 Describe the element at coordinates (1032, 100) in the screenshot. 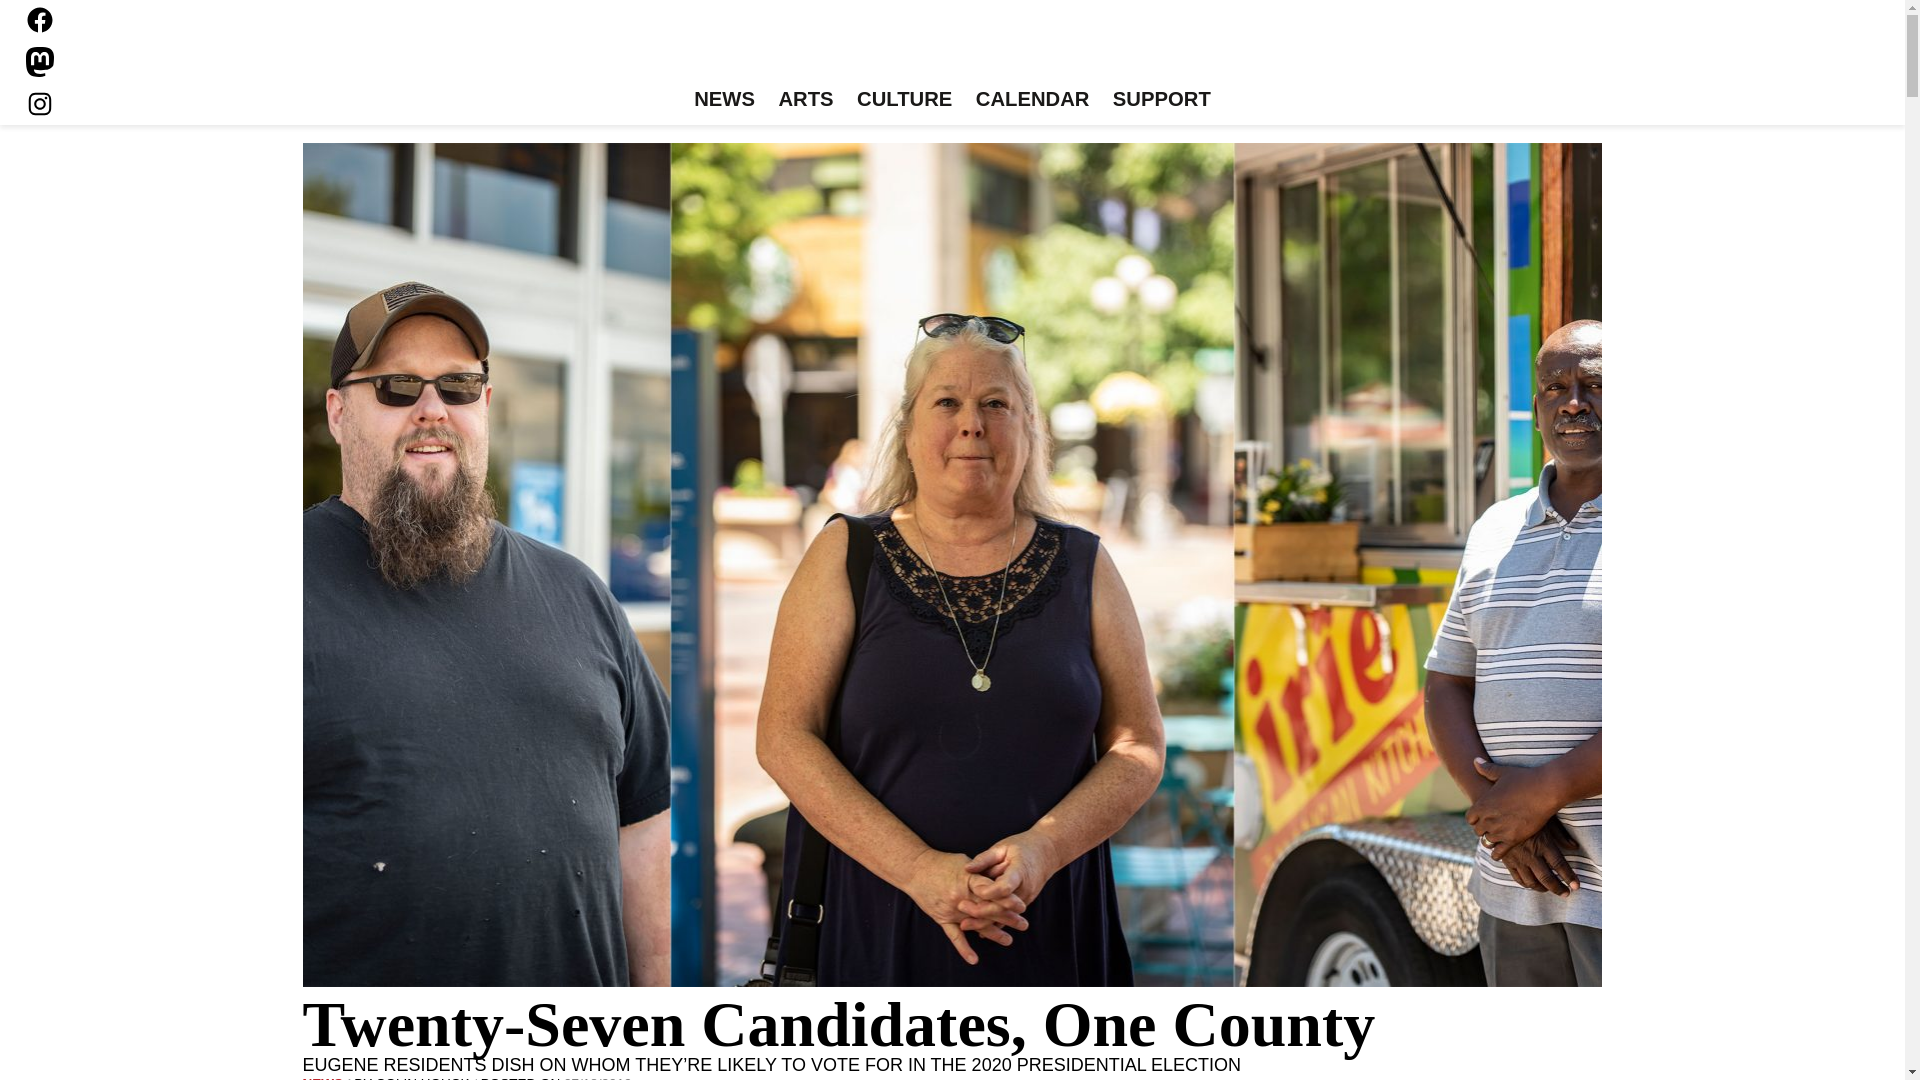

I see `CALENDAR` at that location.